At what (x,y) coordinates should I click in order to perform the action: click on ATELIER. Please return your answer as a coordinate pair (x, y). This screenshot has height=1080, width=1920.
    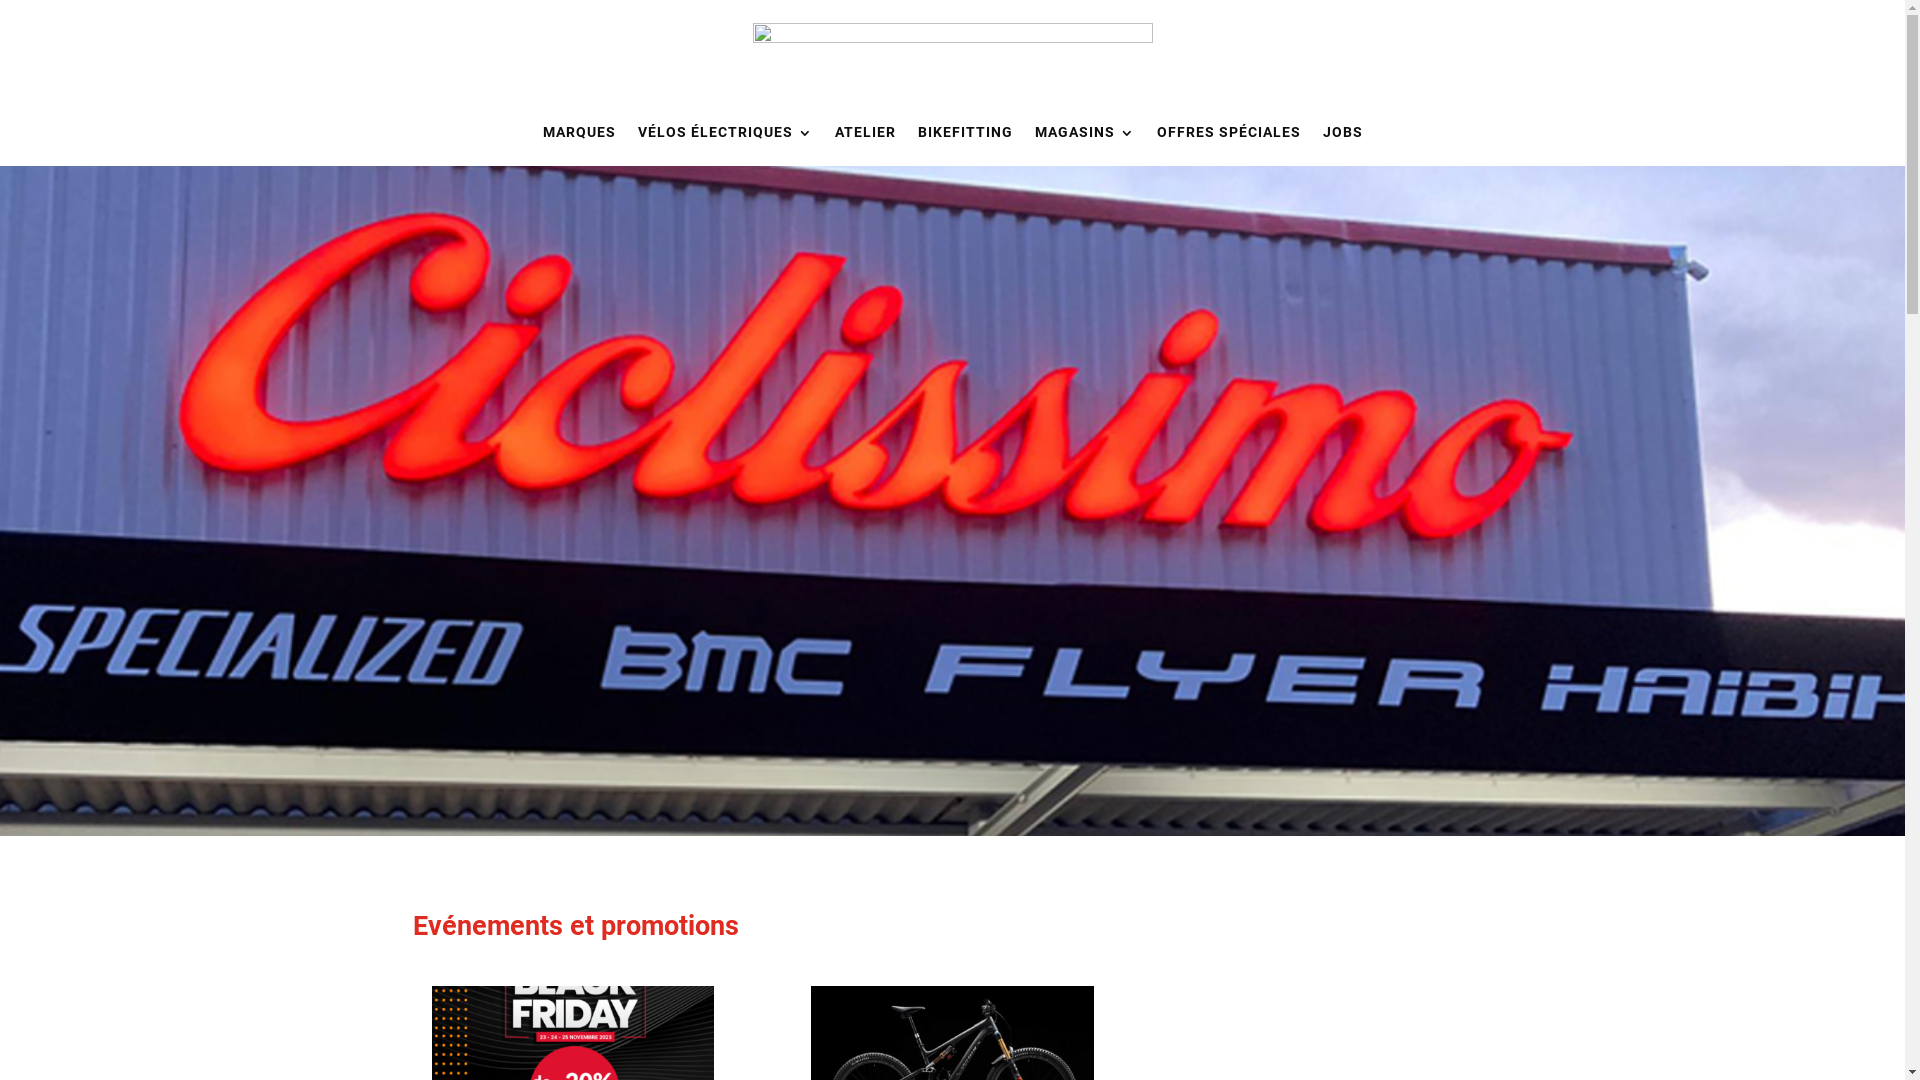
    Looking at the image, I should click on (864, 132).